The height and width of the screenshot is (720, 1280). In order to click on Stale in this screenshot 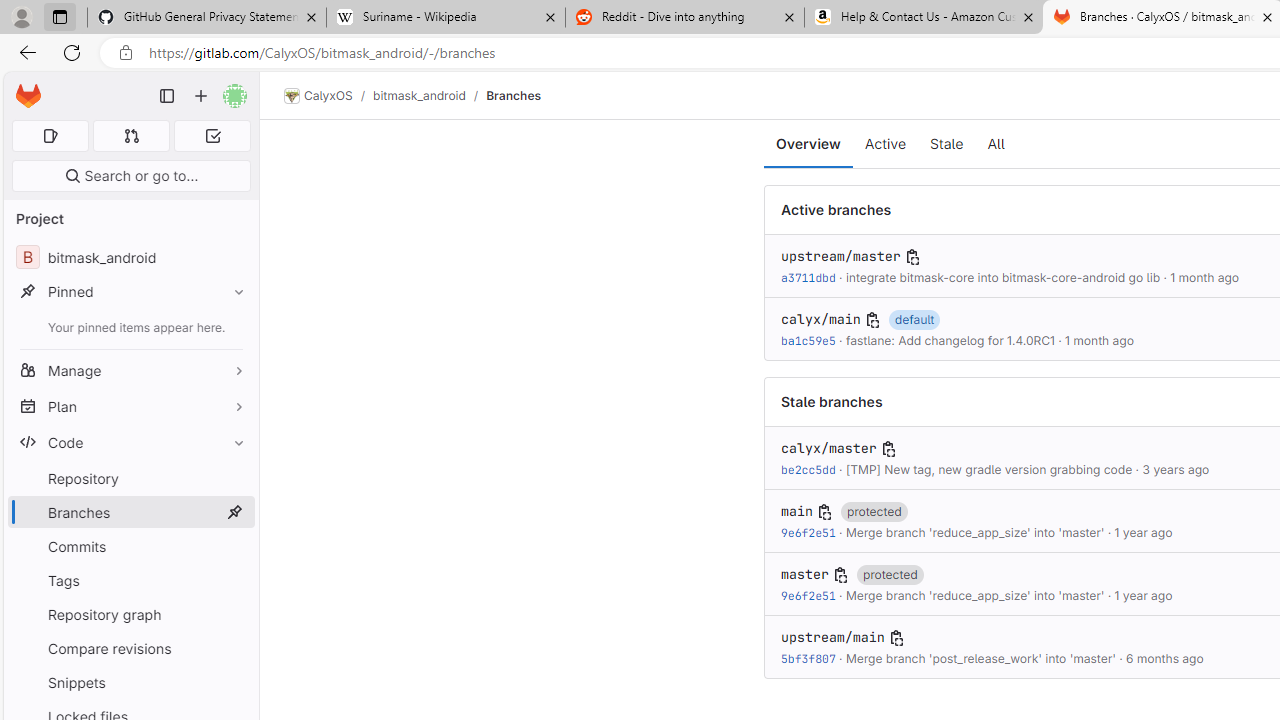, I will do `click(946, 144)`.